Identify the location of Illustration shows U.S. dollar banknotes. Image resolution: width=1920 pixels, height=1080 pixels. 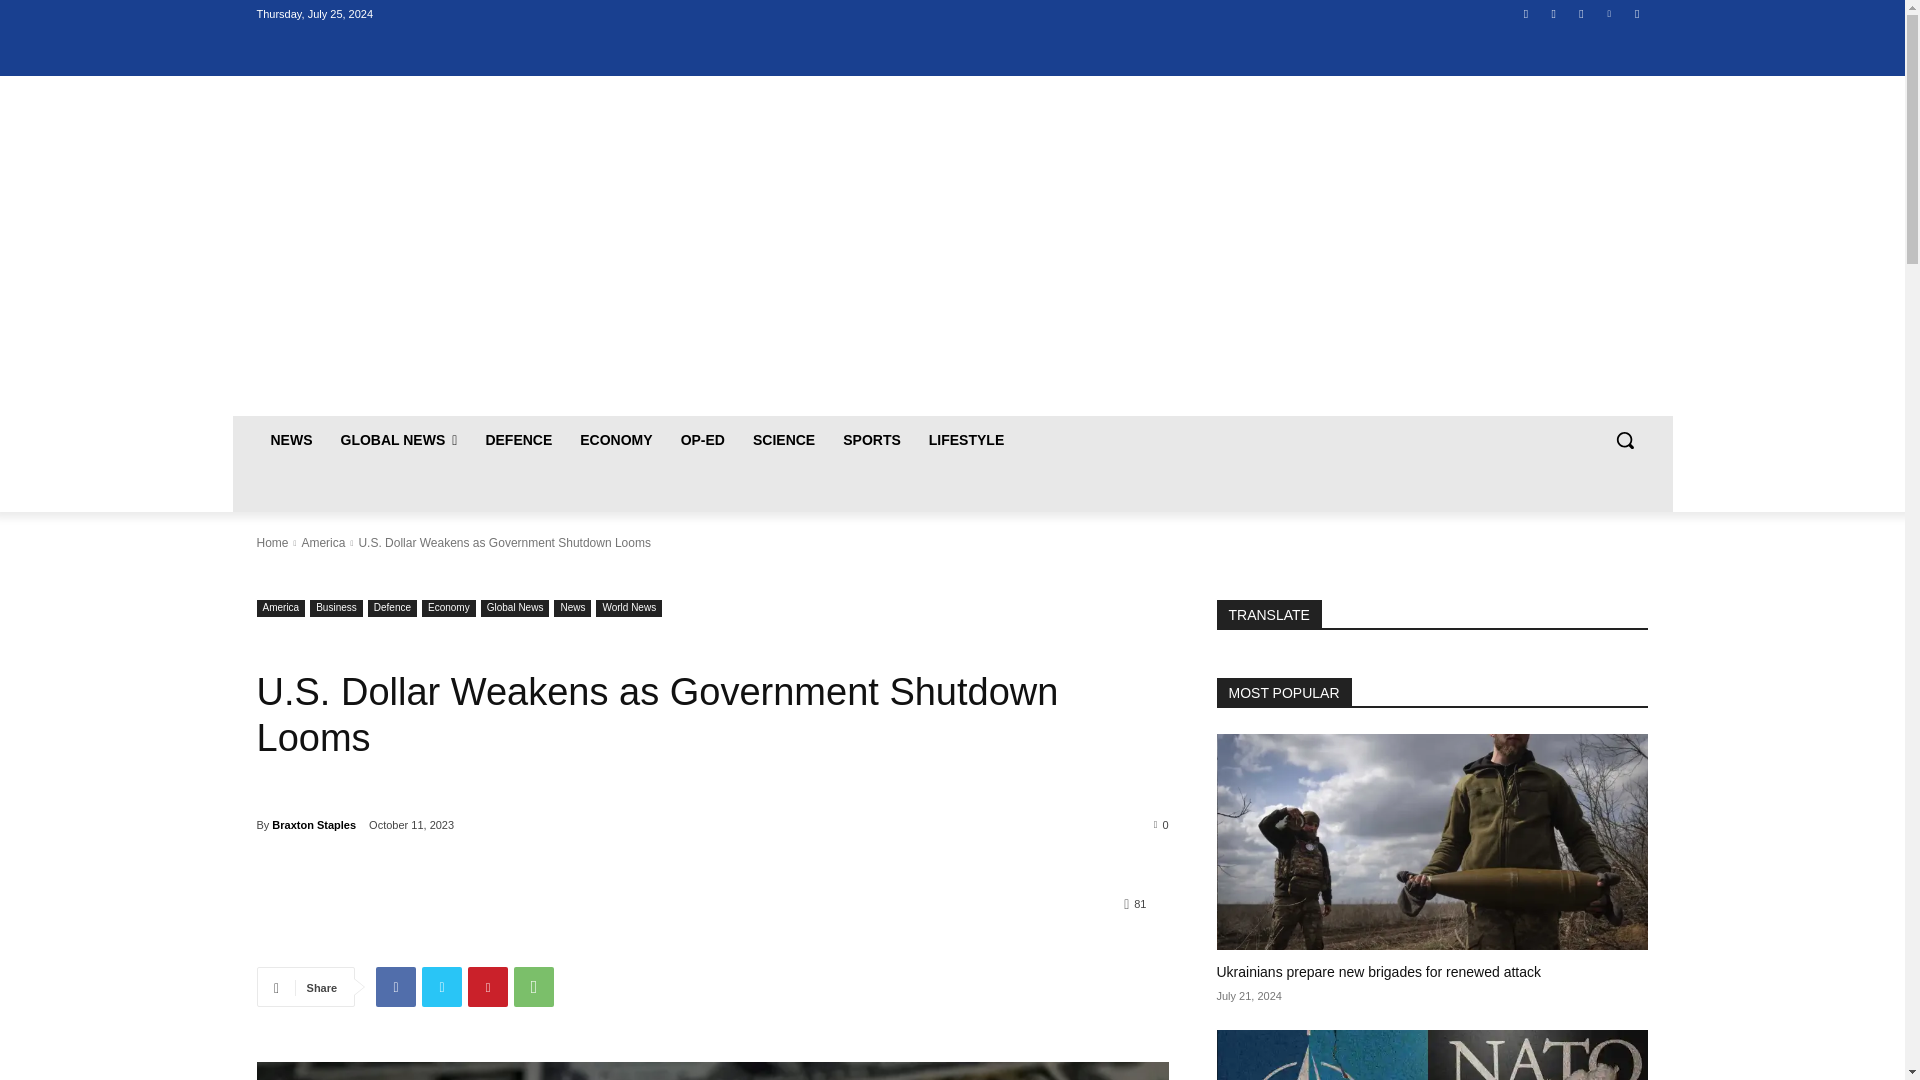
(711, 1070).